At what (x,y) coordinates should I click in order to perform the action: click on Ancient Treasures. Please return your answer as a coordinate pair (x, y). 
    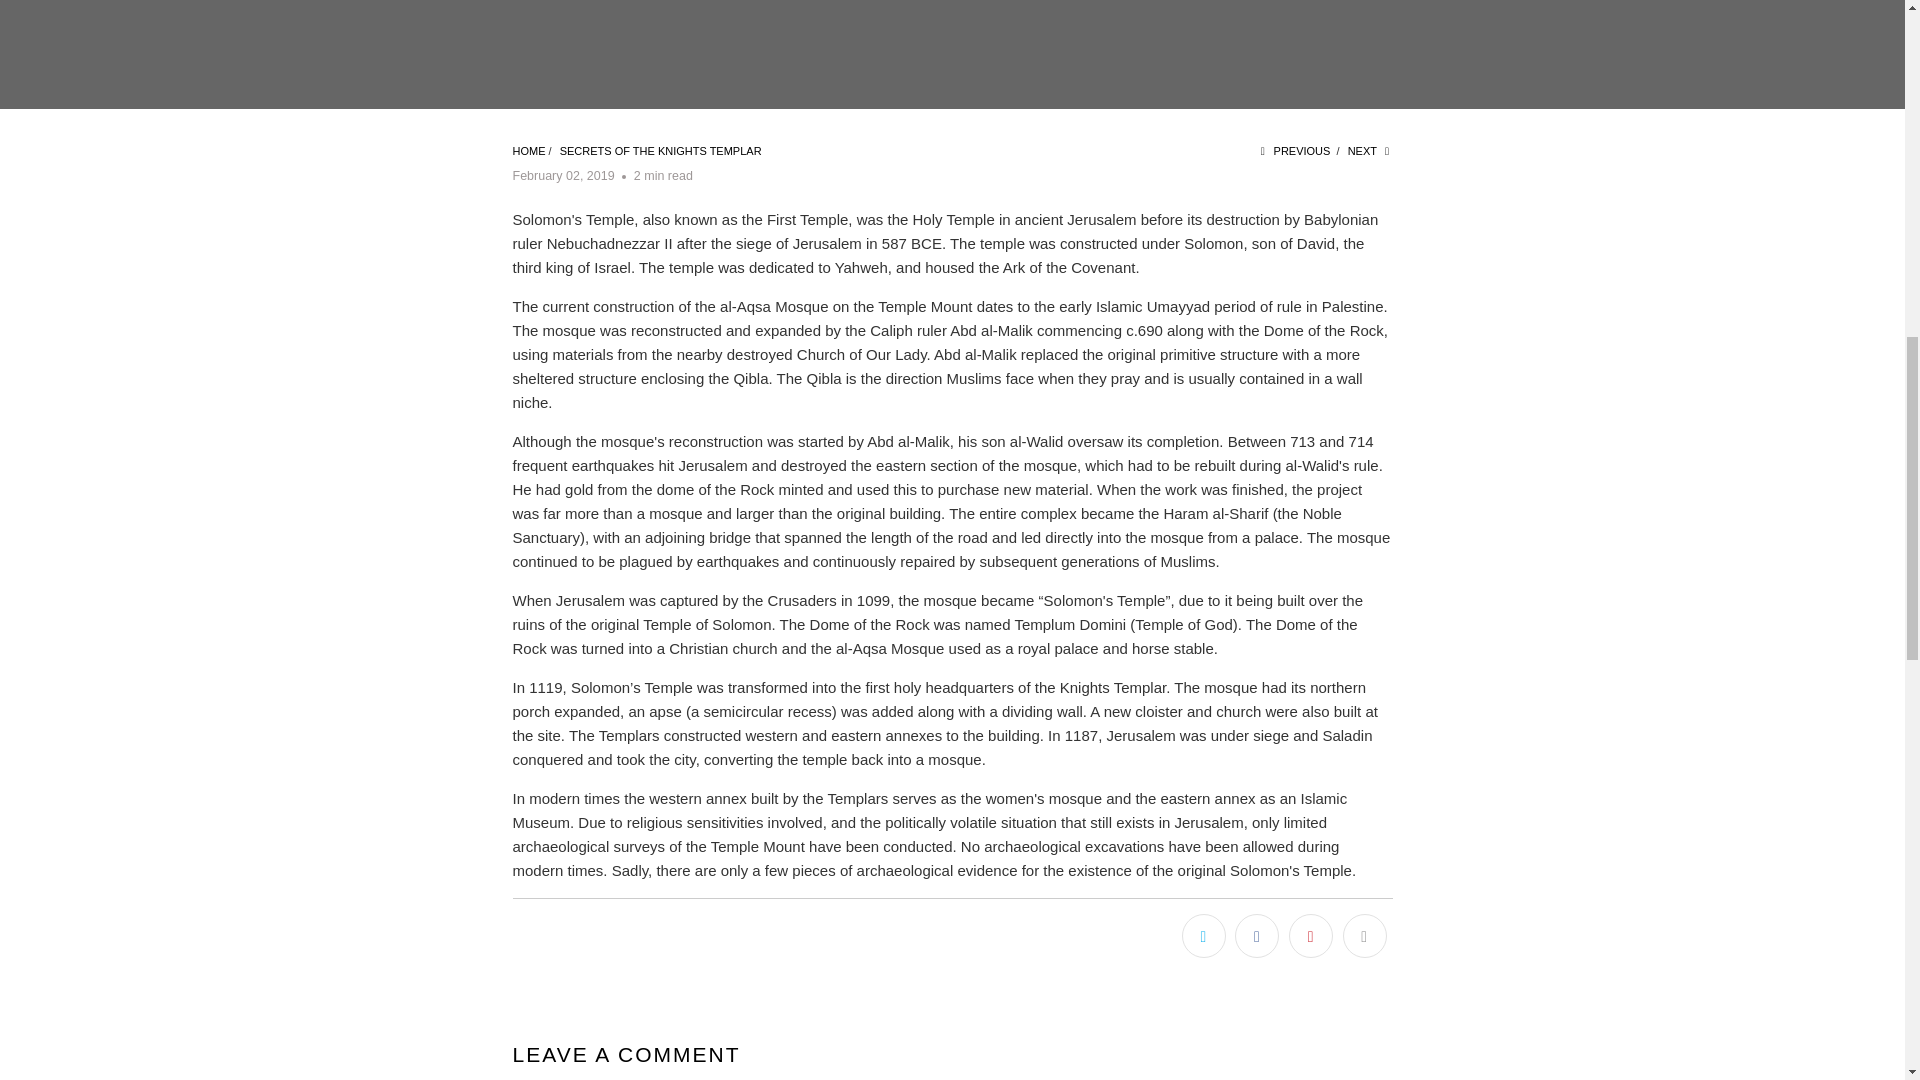
    Looking at the image, I should click on (528, 150).